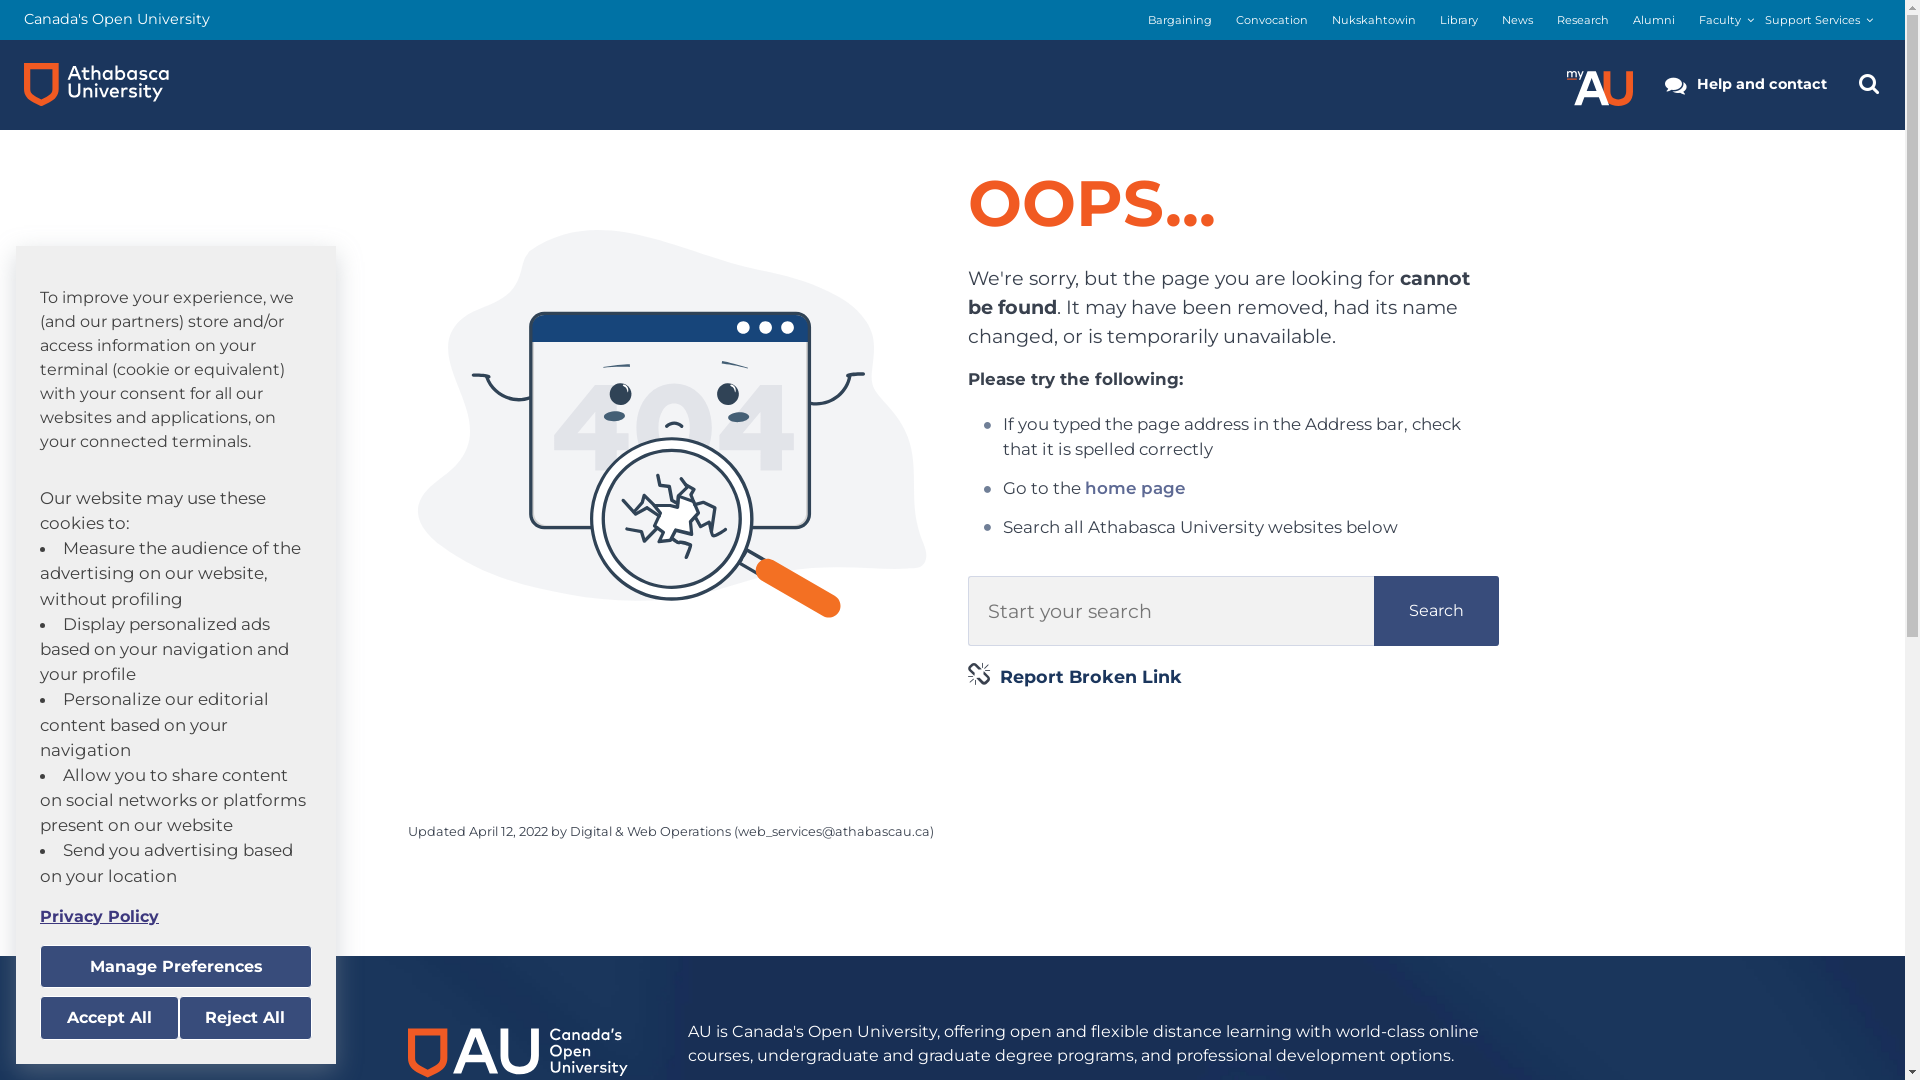  Describe the element at coordinates (245, 1018) in the screenshot. I see `Reject All` at that location.